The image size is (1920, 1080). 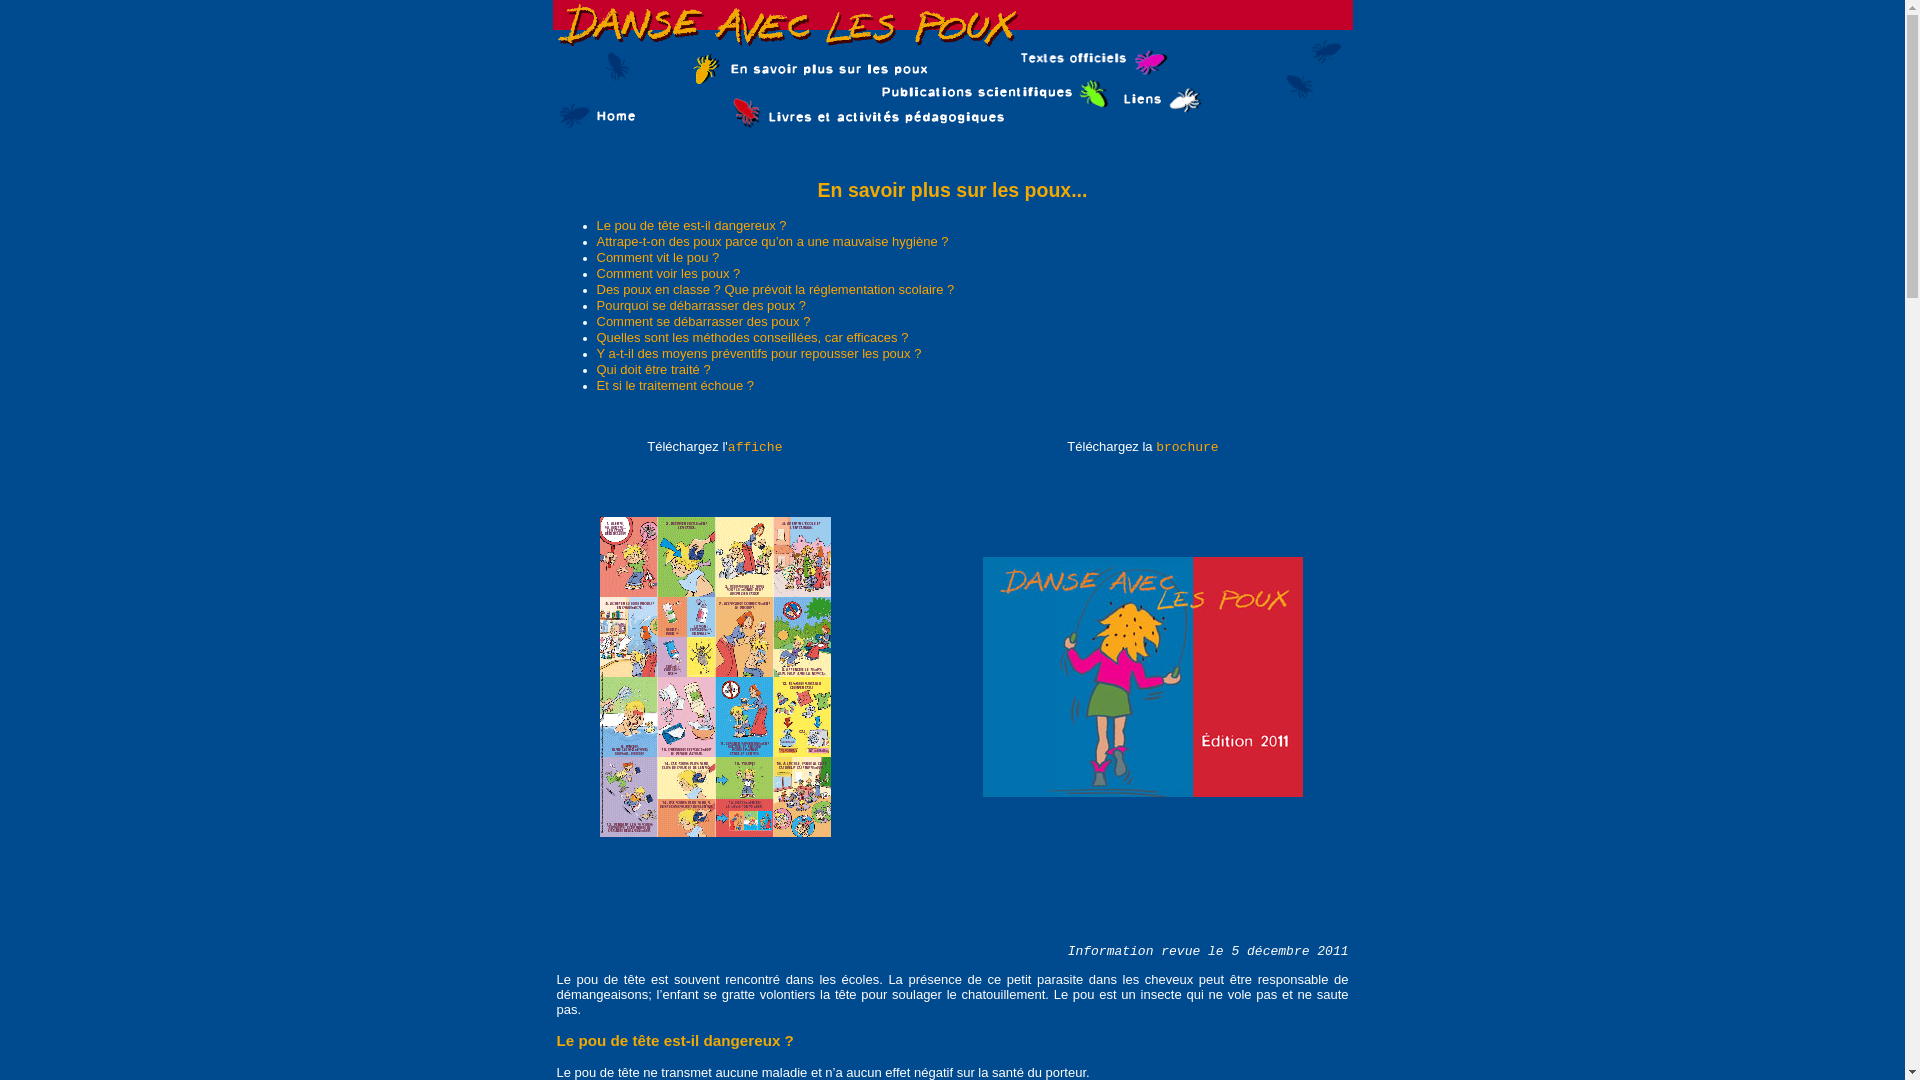 What do you see at coordinates (658, 258) in the screenshot?
I see `Comment vit le pou ?` at bounding box center [658, 258].